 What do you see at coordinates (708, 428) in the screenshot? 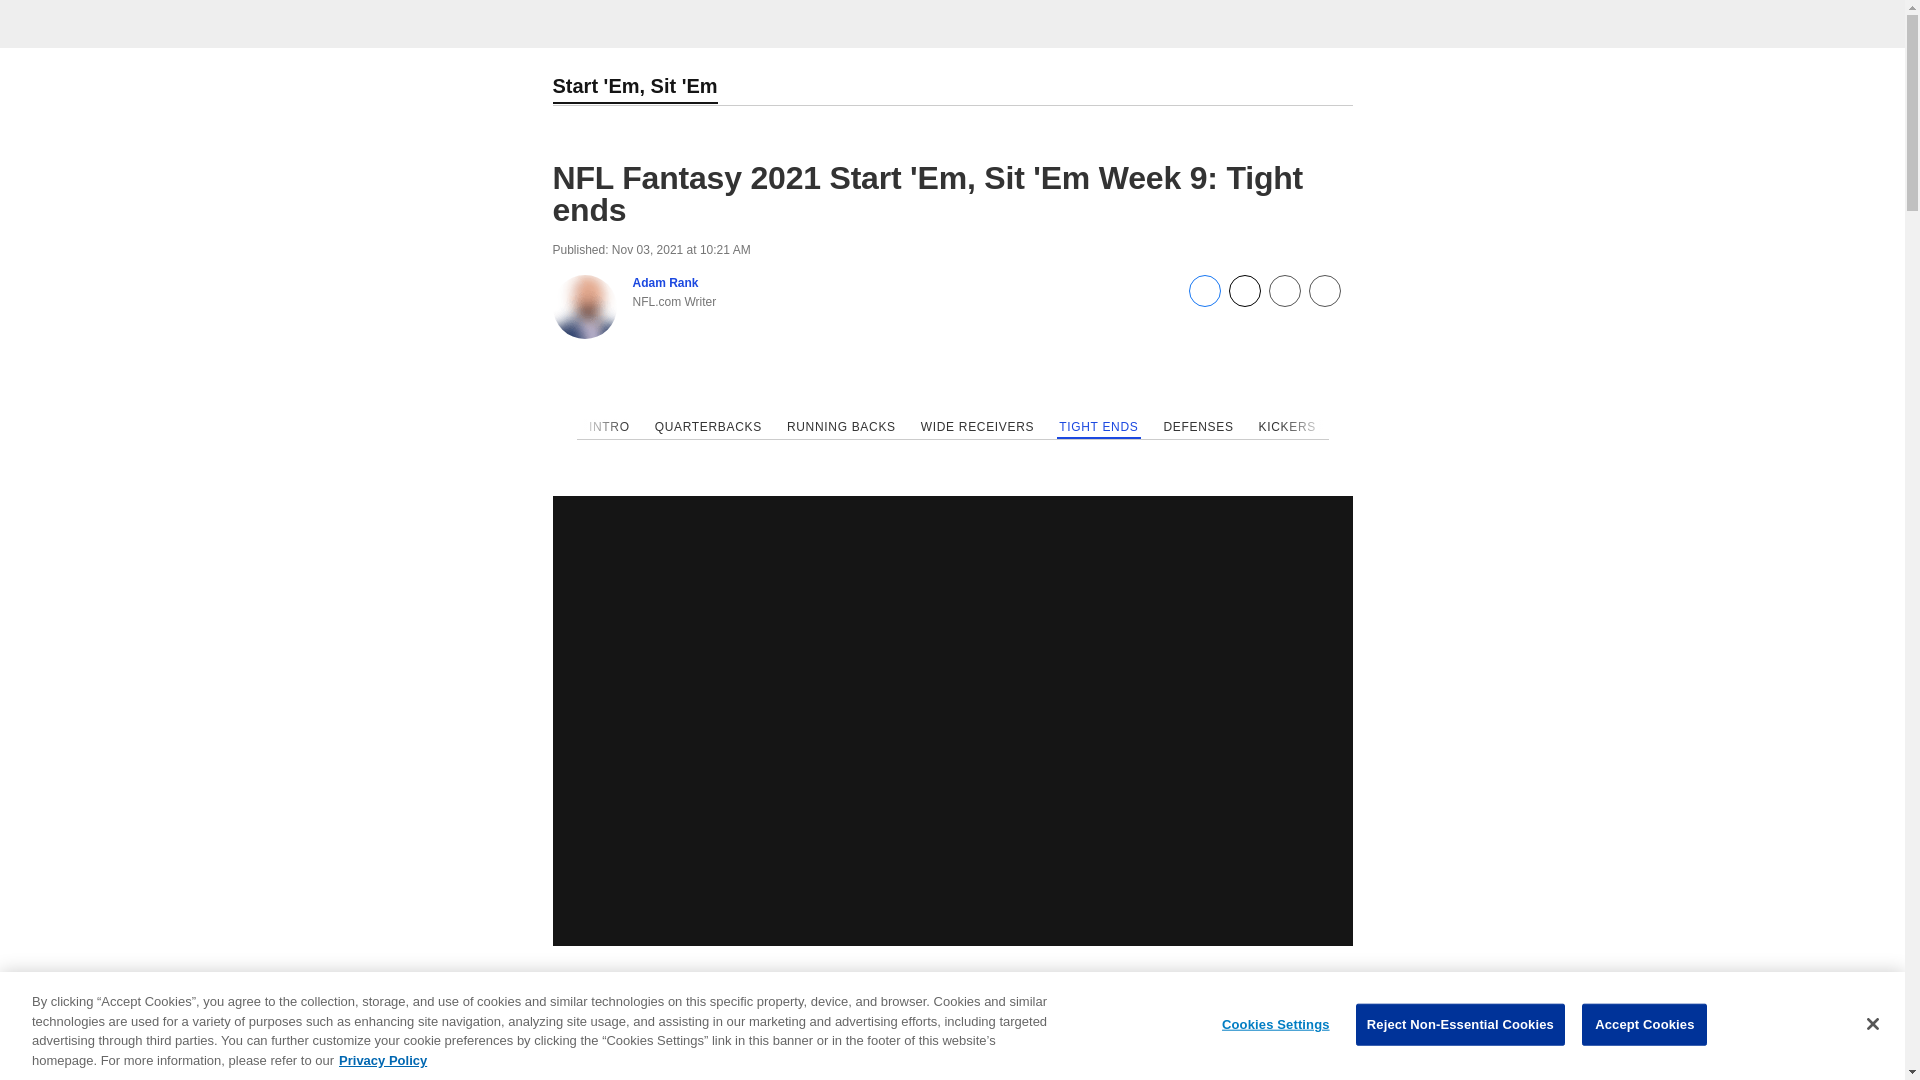
I see `QUARTERBACKS` at bounding box center [708, 428].